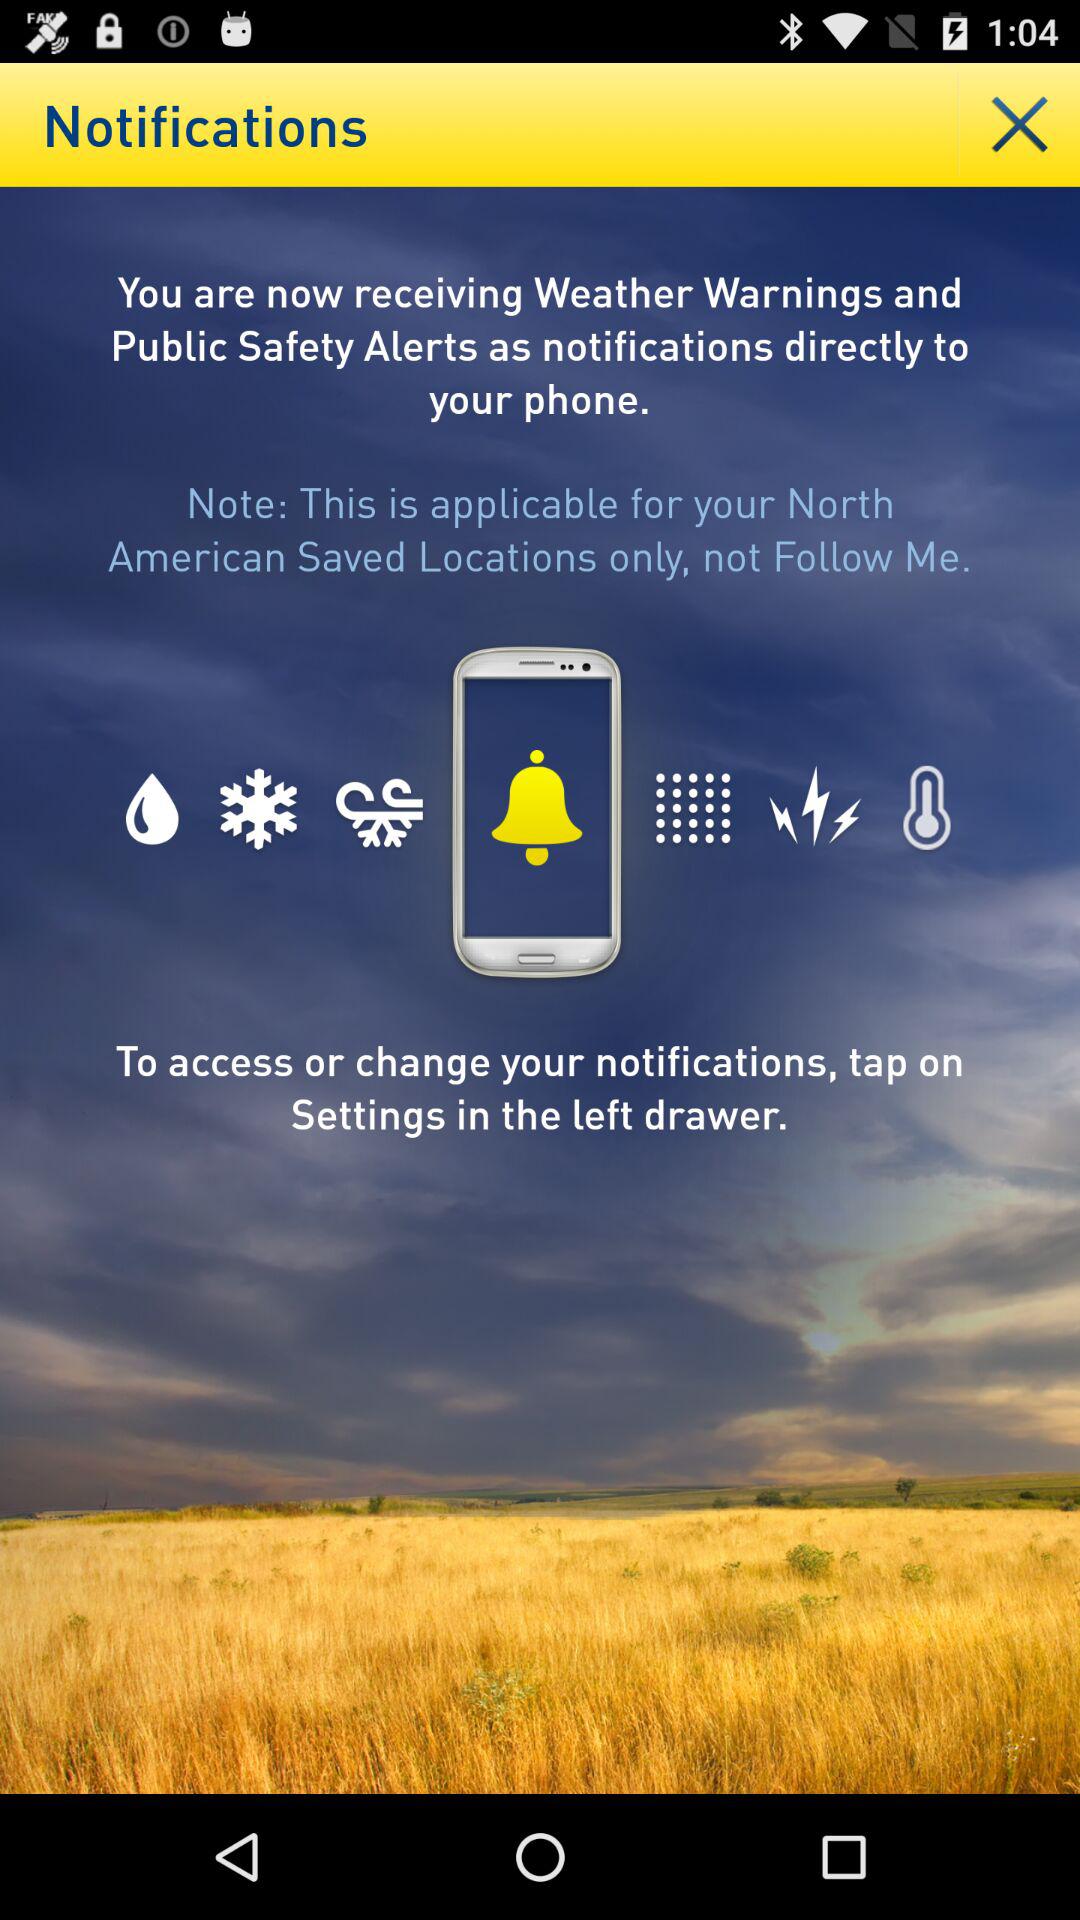 Image resolution: width=1080 pixels, height=1920 pixels. Describe the element at coordinates (1020, 124) in the screenshot. I see `close notifications` at that location.